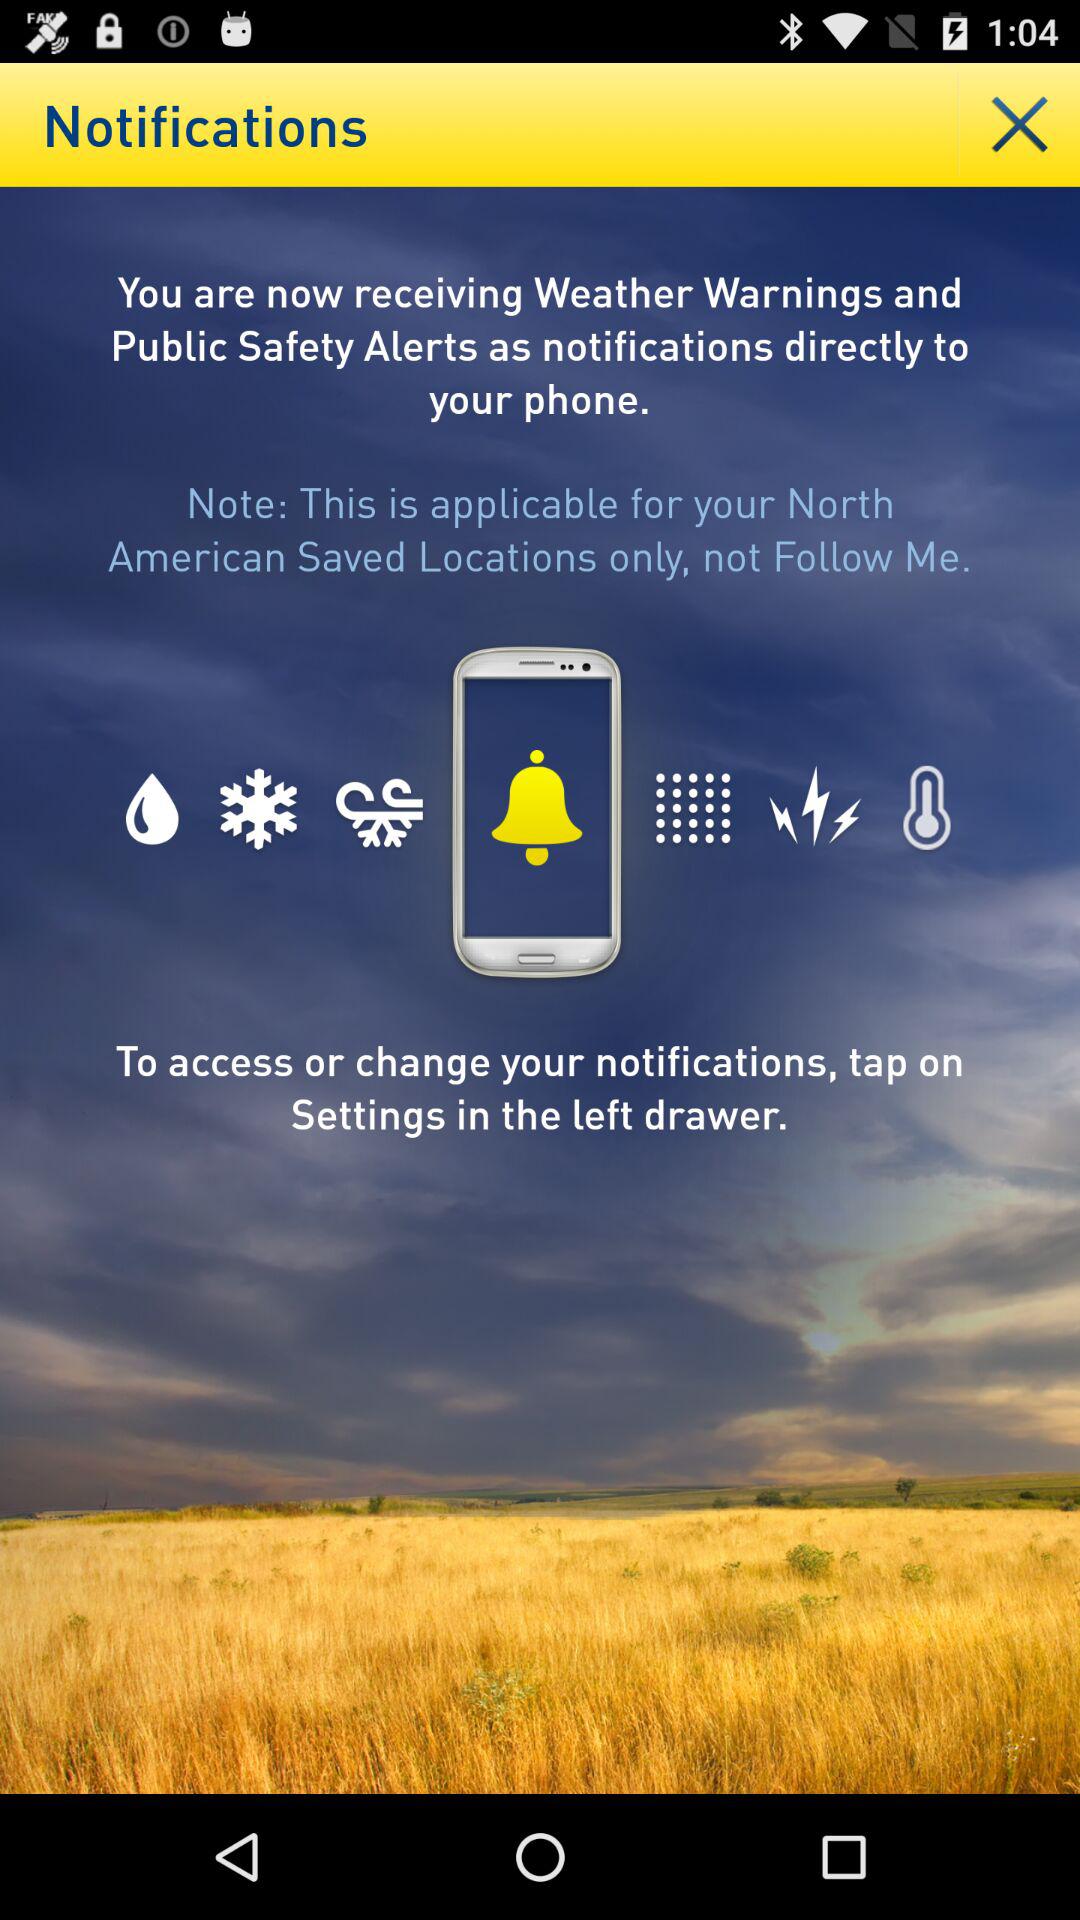 Image resolution: width=1080 pixels, height=1920 pixels. Describe the element at coordinates (1020, 124) in the screenshot. I see `close notifications` at that location.